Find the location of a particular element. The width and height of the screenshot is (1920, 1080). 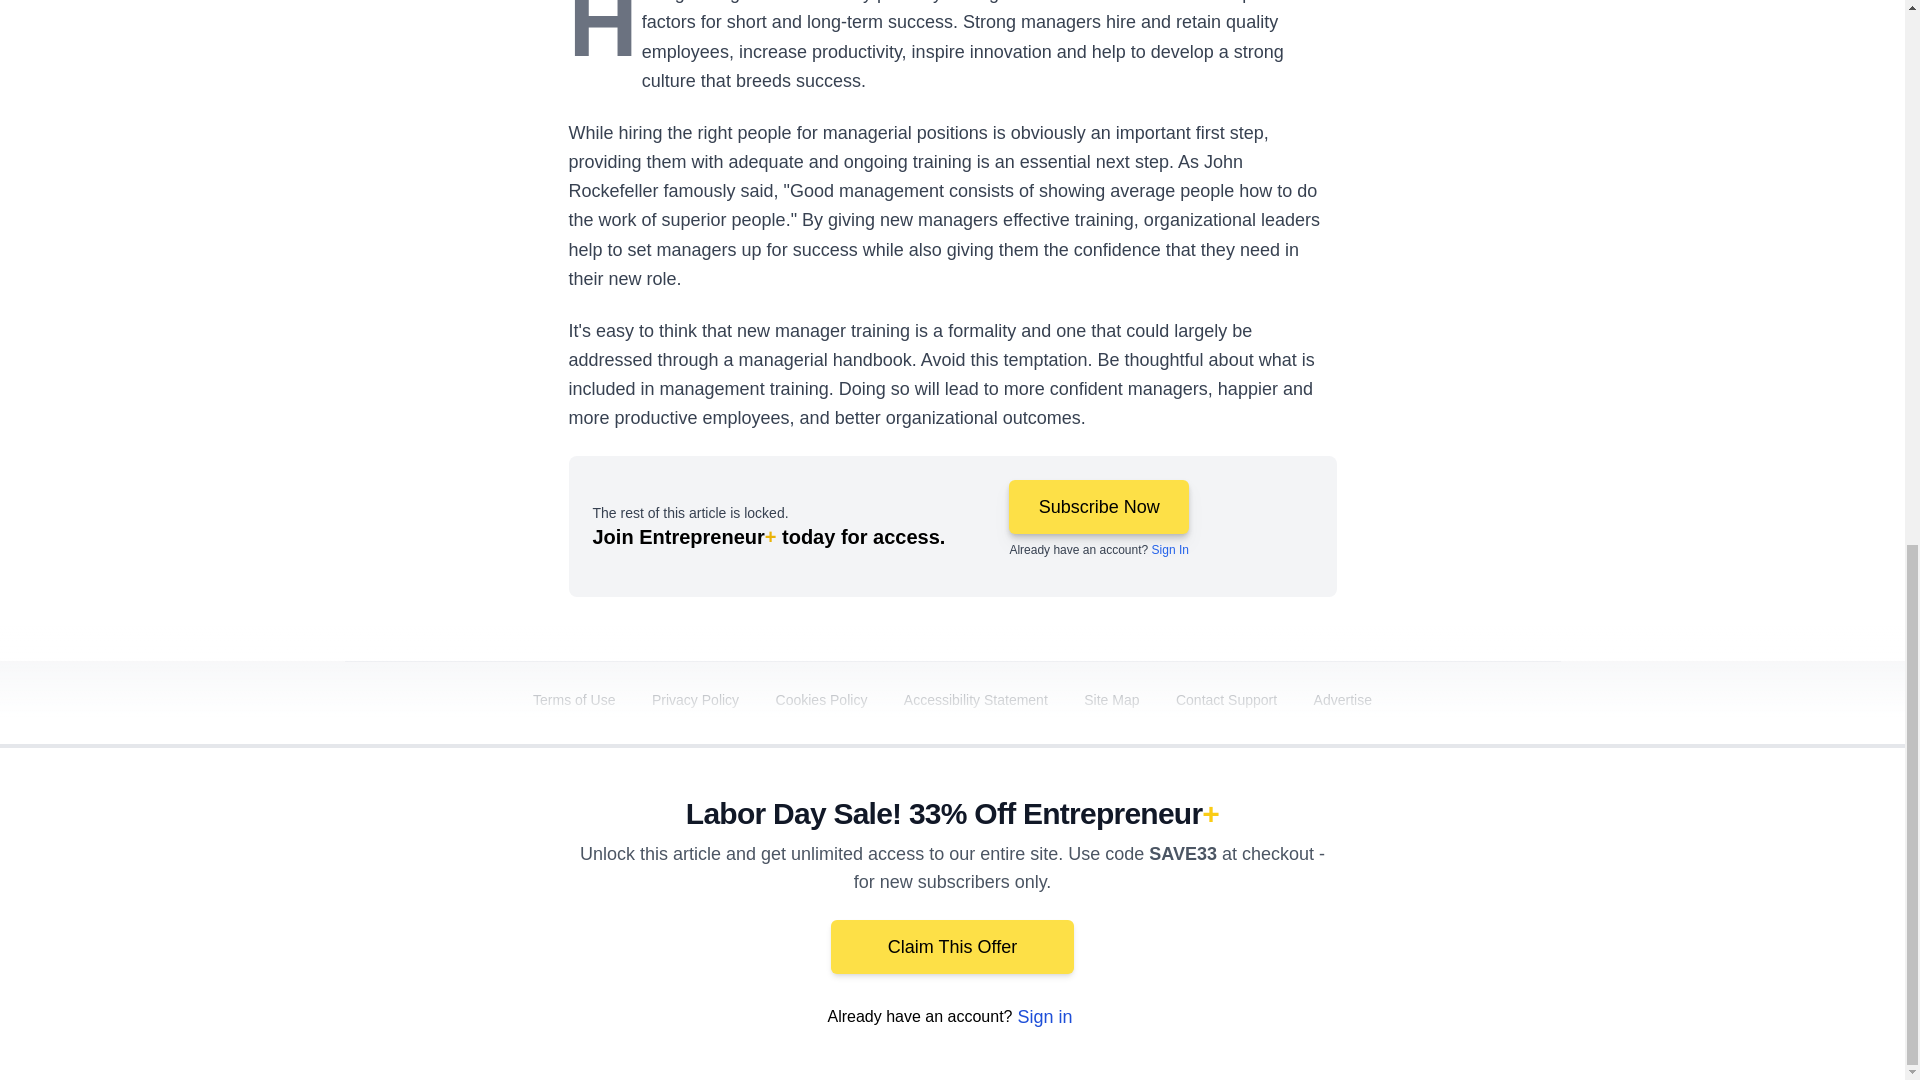

snapchat is located at coordinates (1479, 912).